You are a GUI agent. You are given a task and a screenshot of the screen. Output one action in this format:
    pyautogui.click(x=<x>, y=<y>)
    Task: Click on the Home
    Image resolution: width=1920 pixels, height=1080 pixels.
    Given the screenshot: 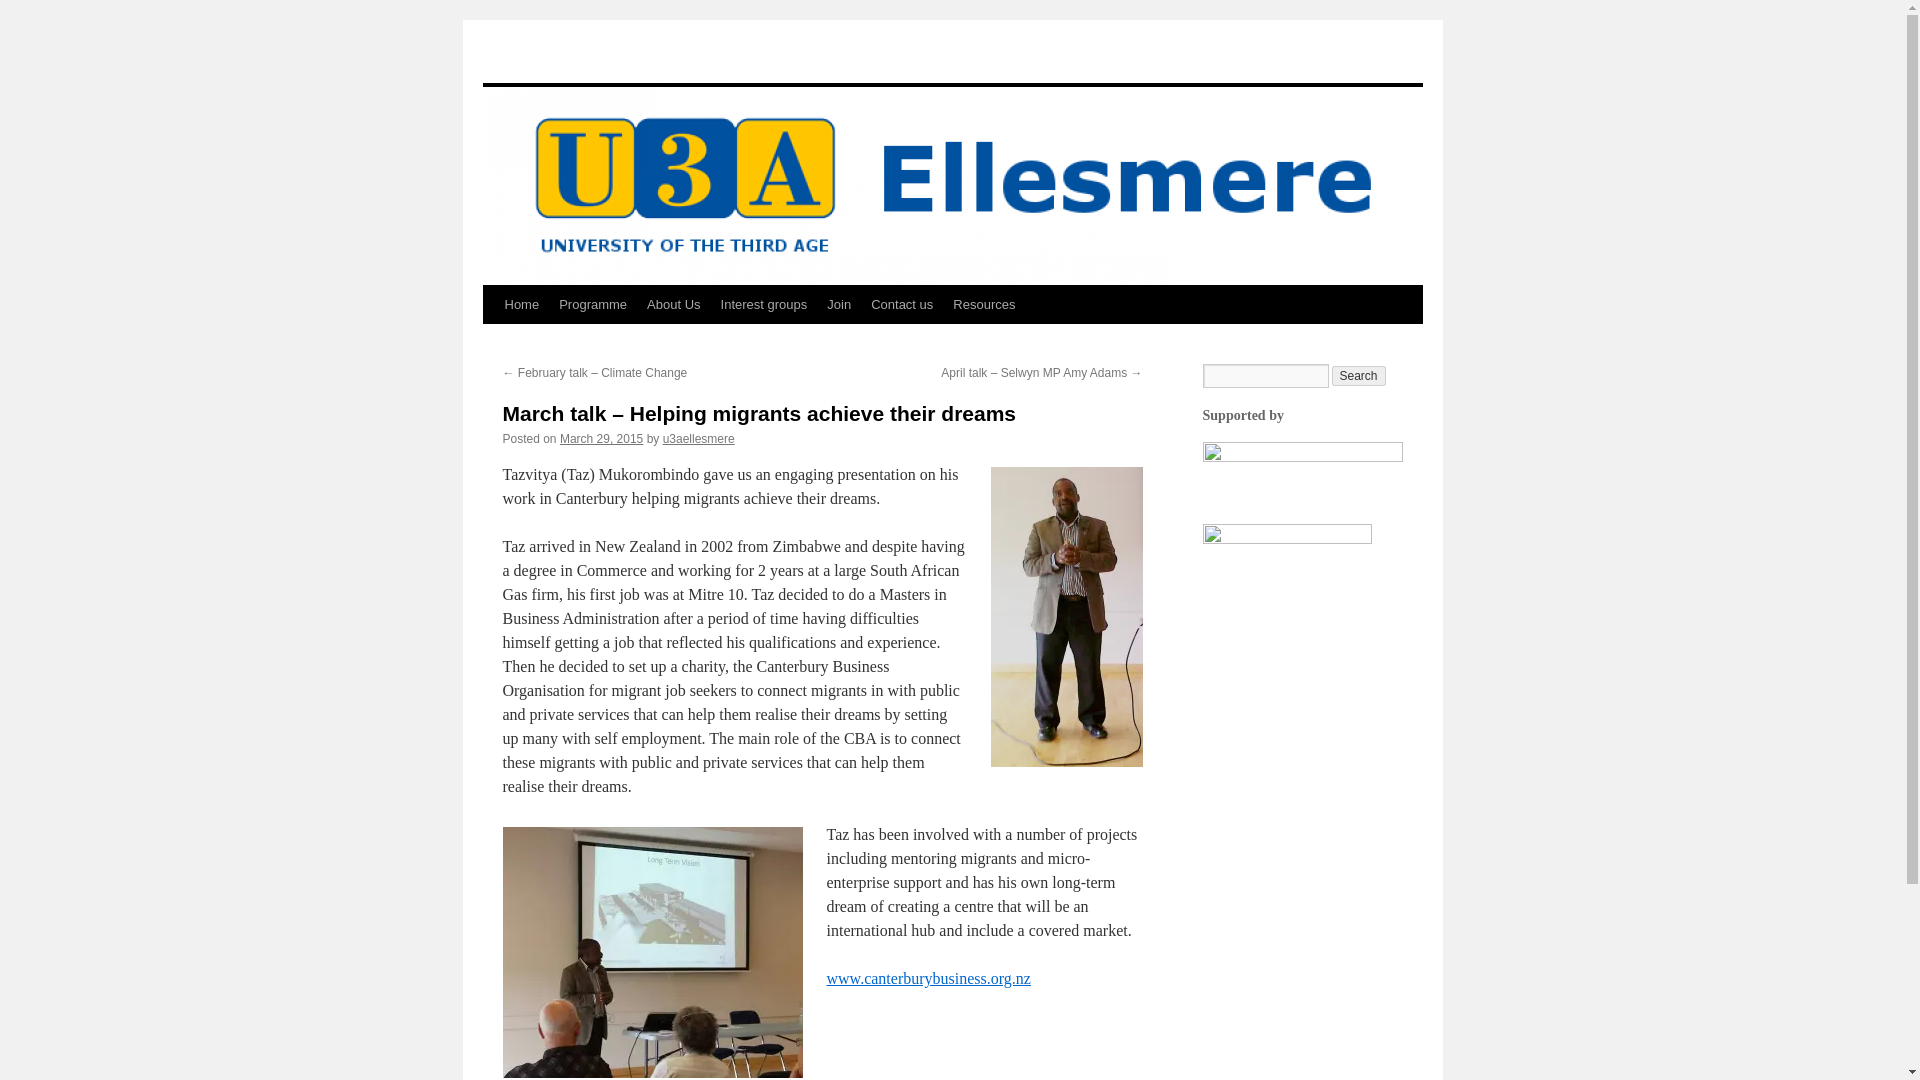 What is the action you would take?
    pyautogui.click(x=521, y=305)
    